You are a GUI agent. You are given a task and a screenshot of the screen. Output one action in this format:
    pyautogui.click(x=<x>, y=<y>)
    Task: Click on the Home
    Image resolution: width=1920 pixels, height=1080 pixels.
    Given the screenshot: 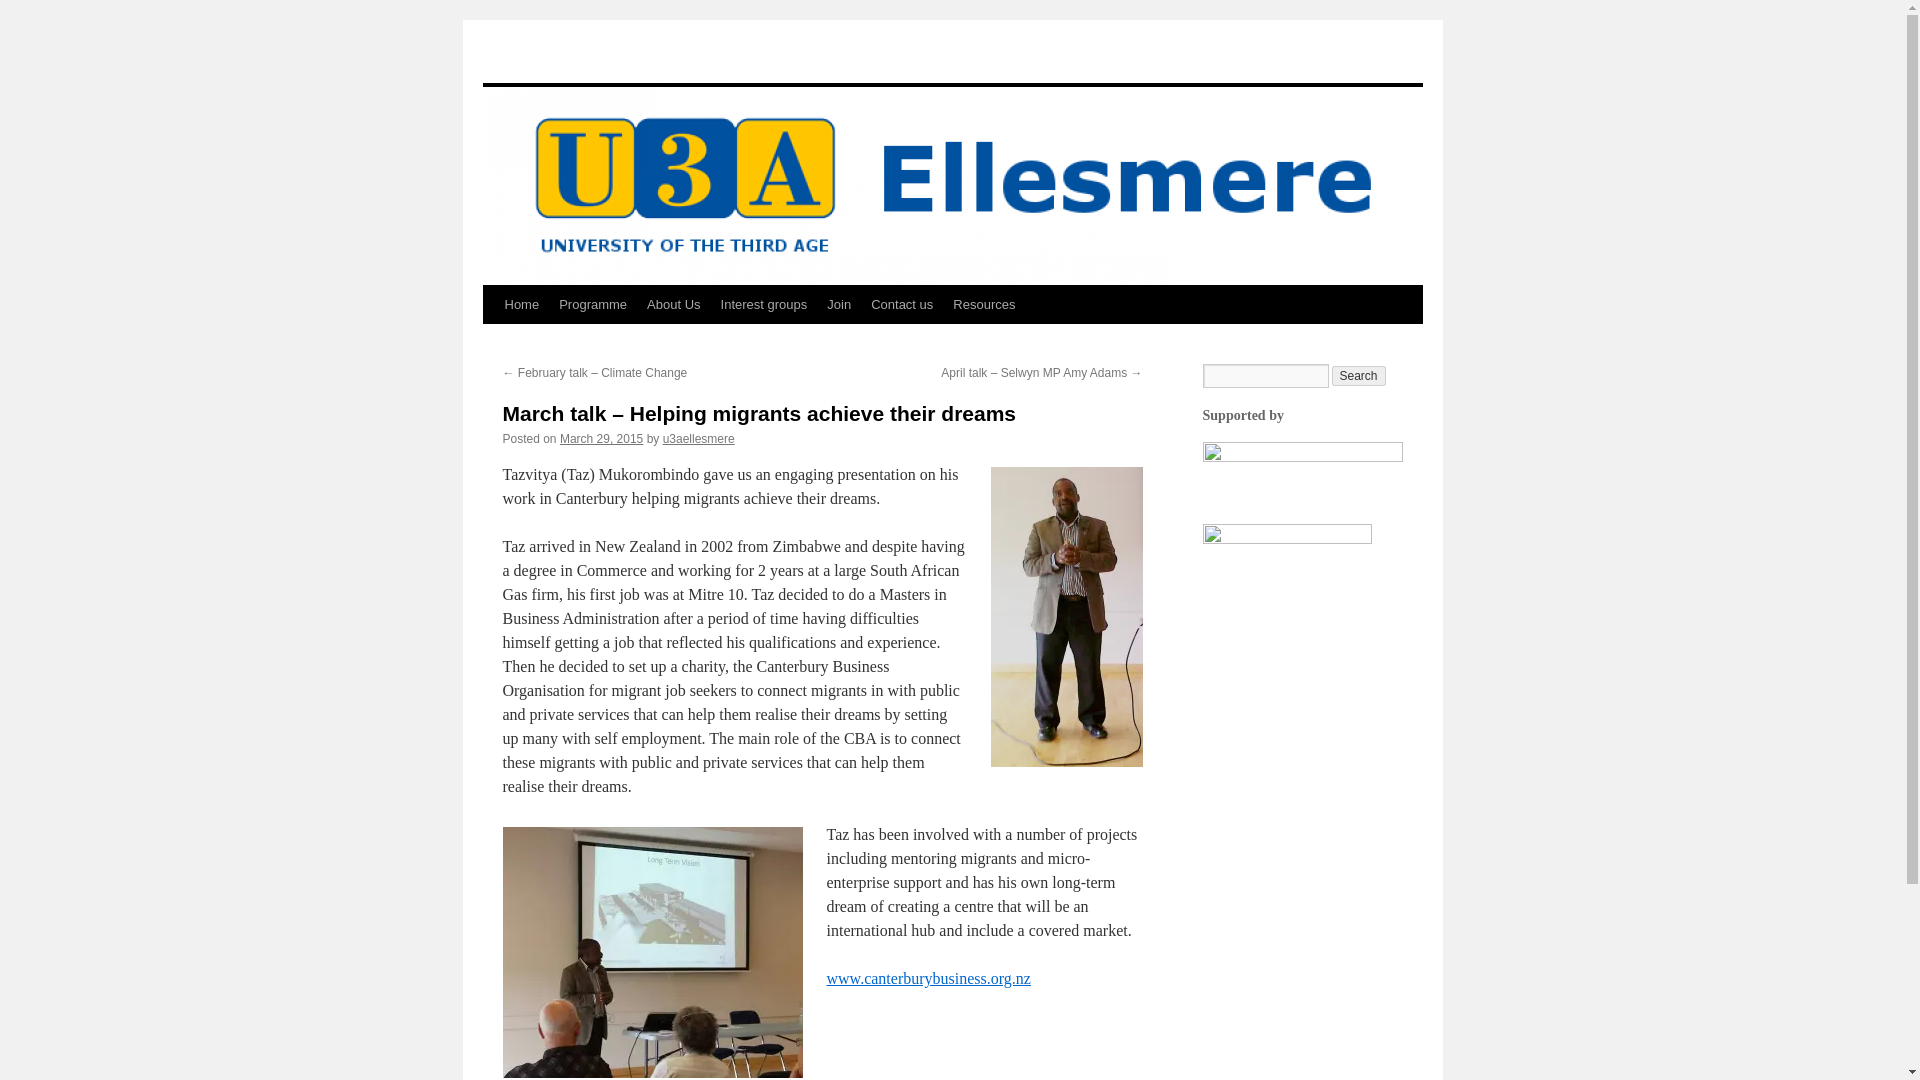 What is the action you would take?
    pyautogui.click(x=521, y=305)
    